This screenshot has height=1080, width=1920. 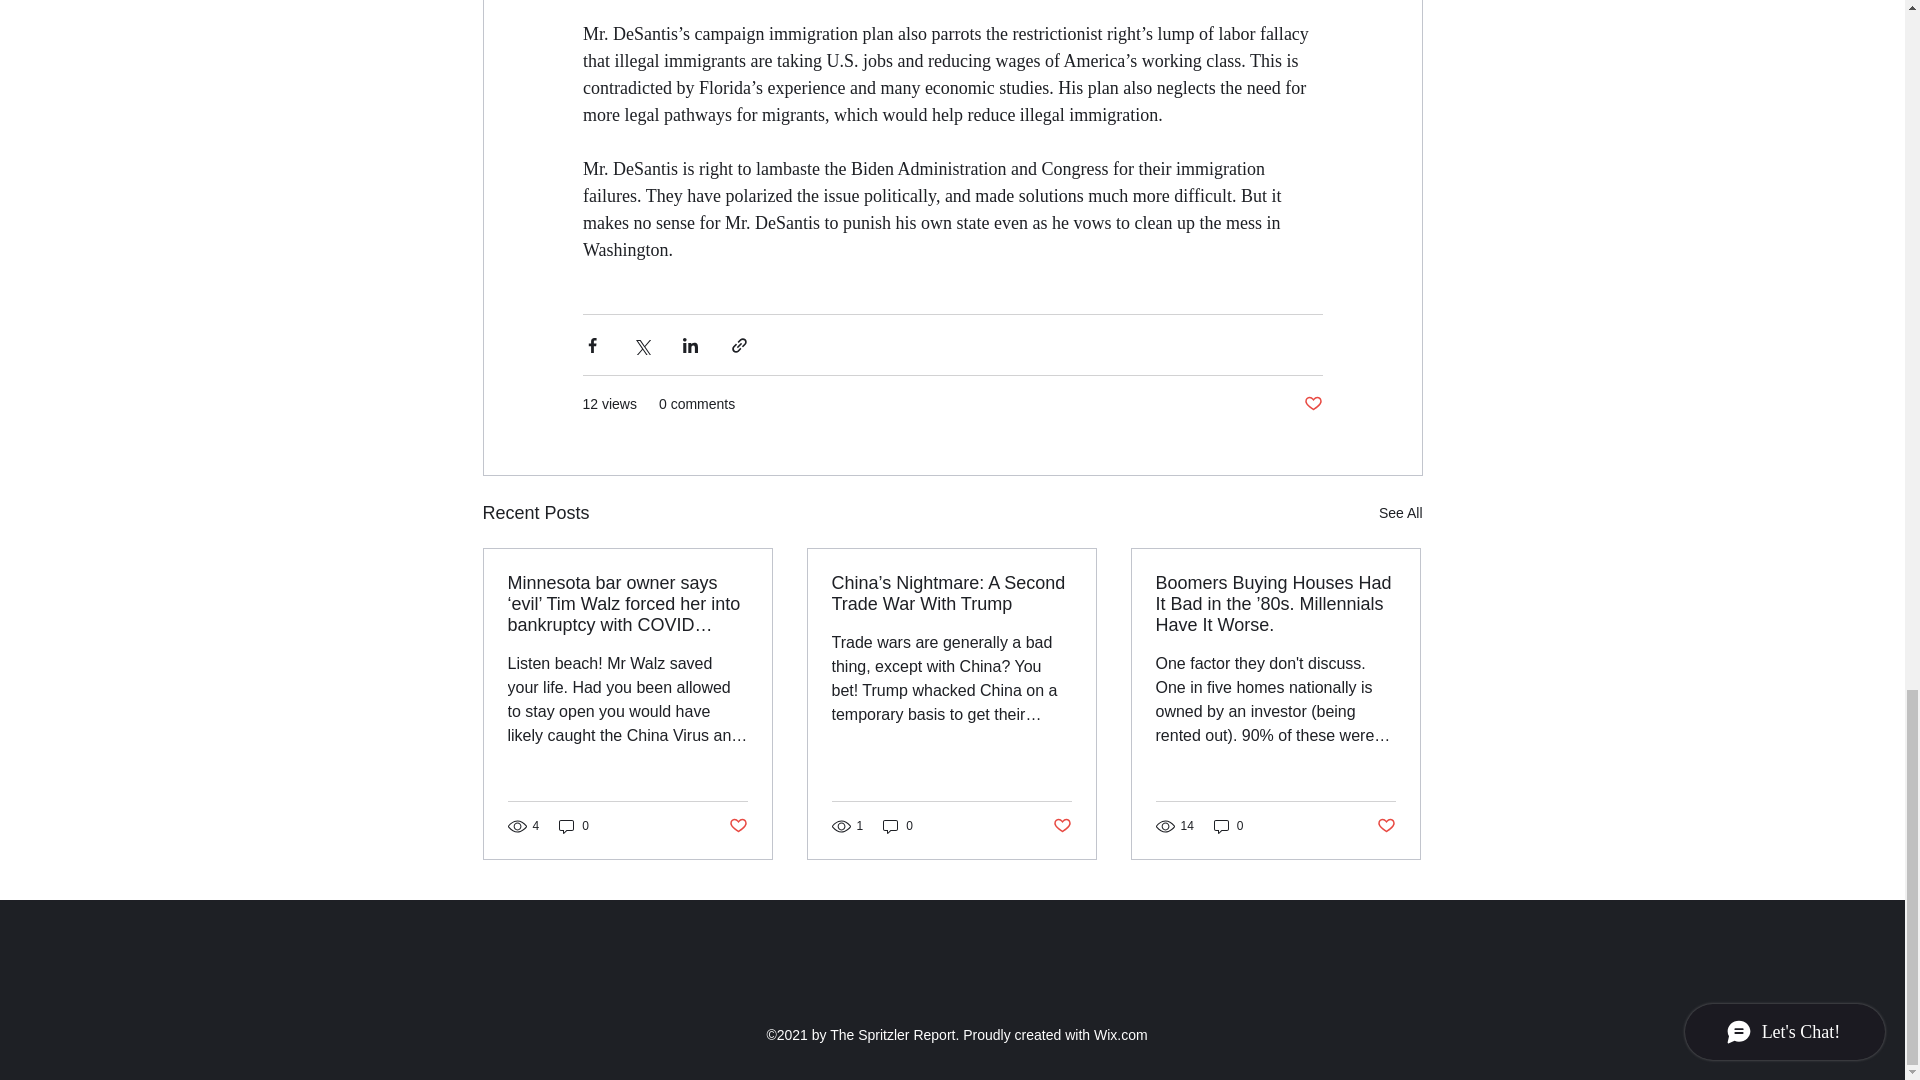 I want to click on Post not marked as liked, so click(x=1062, y=825).